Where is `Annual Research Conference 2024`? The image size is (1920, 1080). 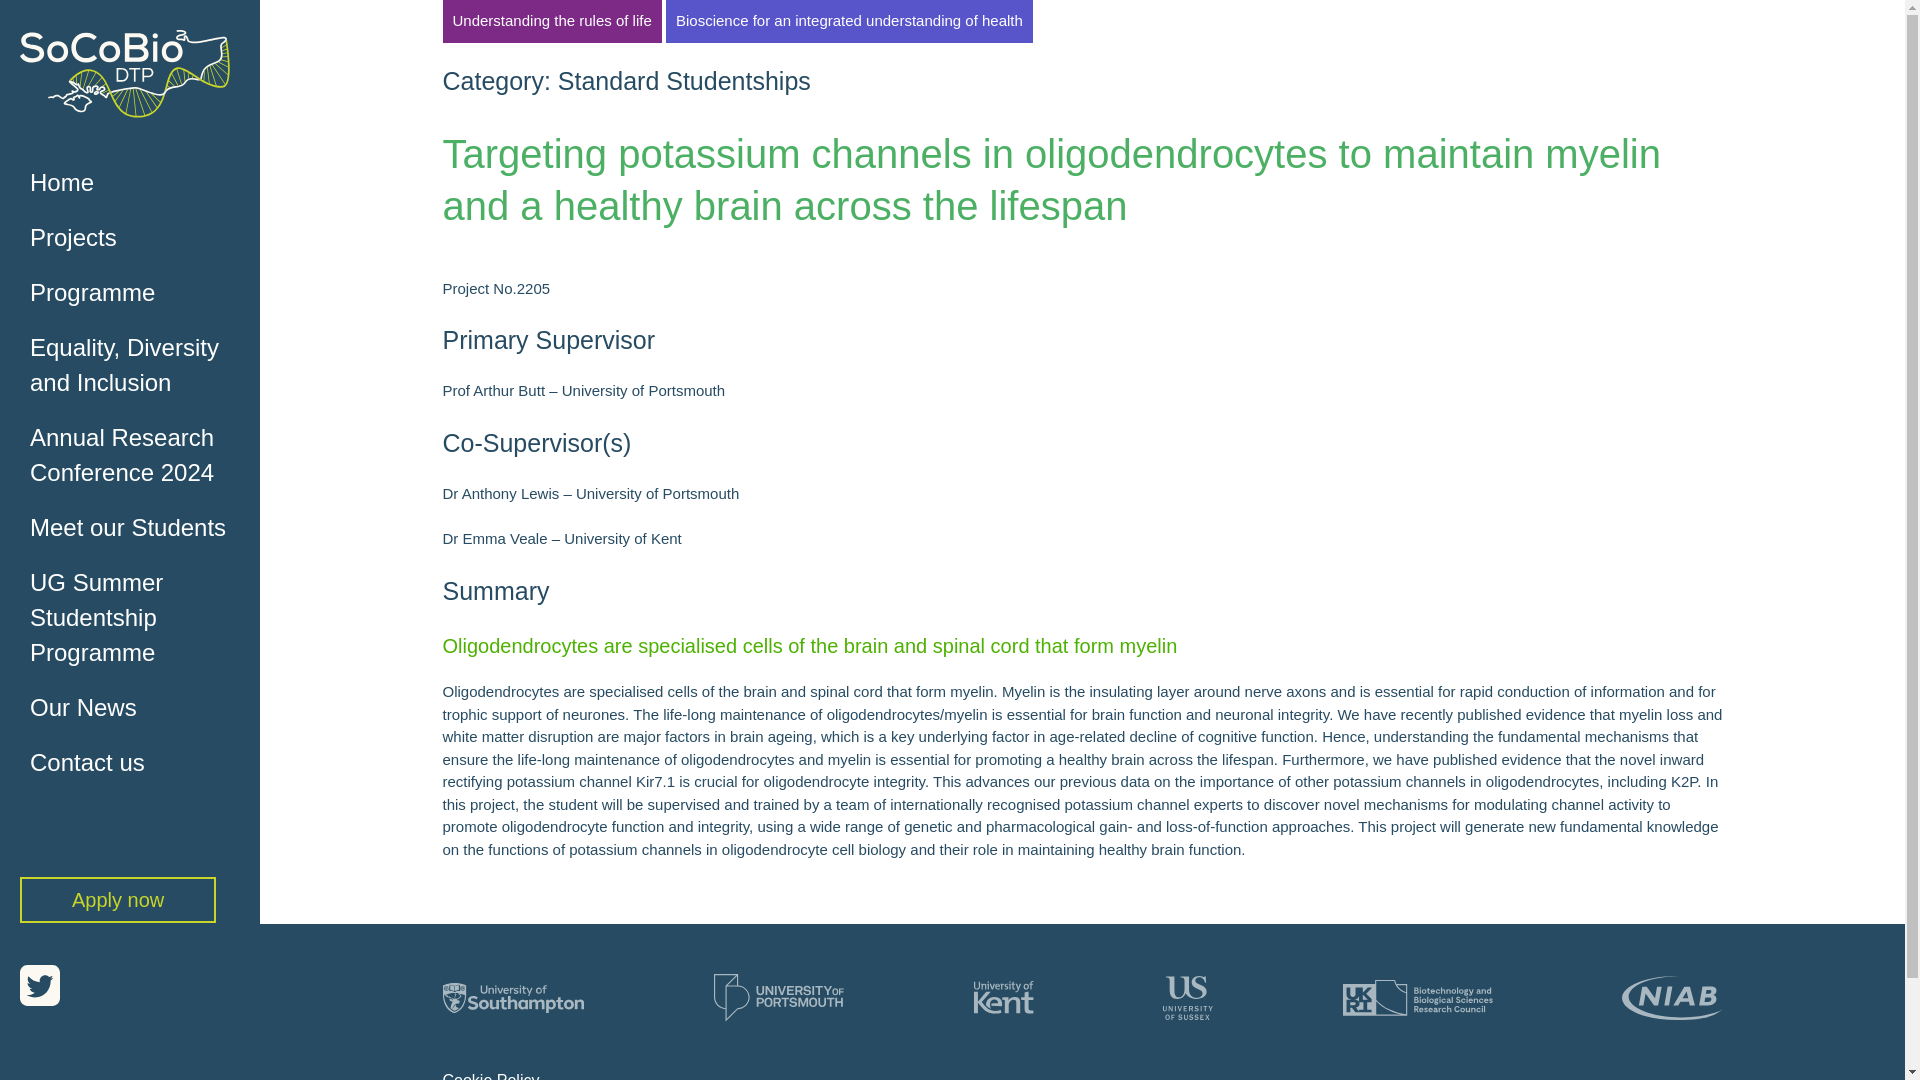 Annual Research Conference 2024 is located at coordinates (139, 455).